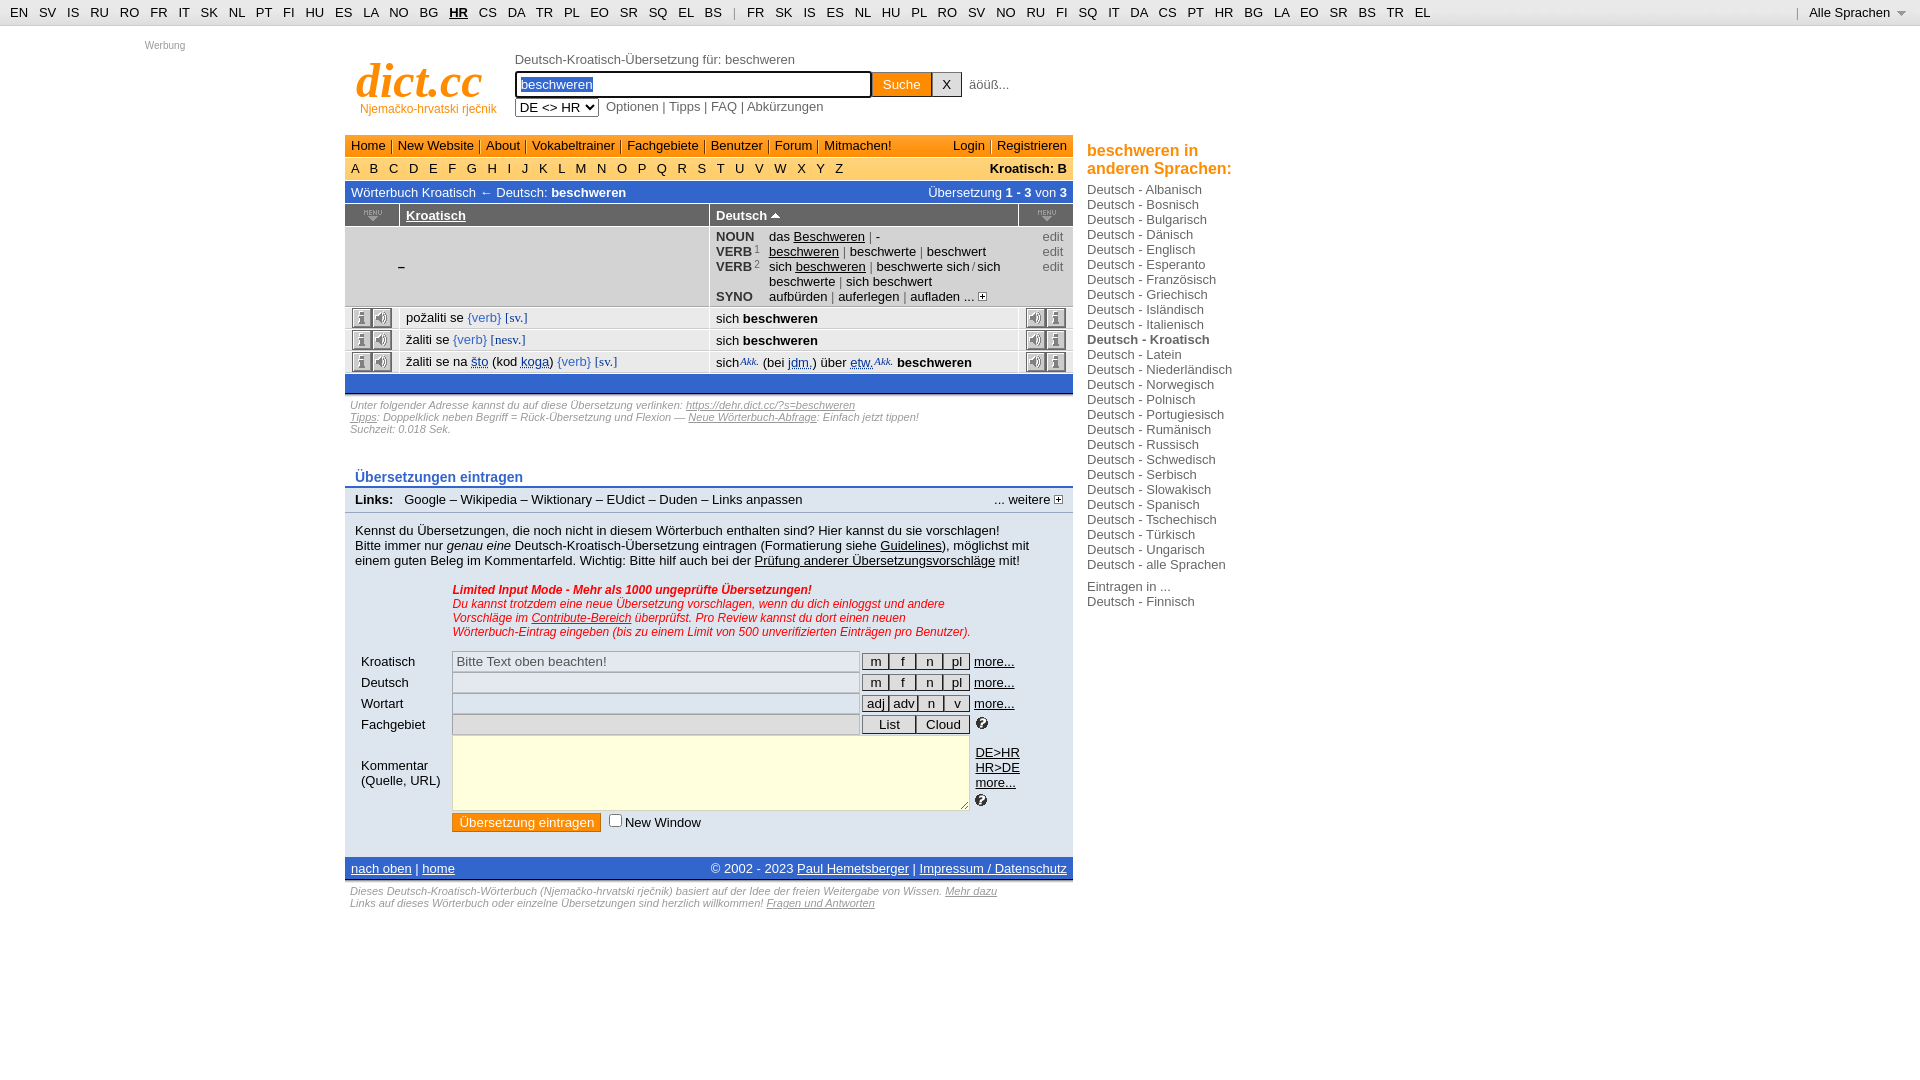  Describe the element at coordinates (997, 752) in the screenshot. I see `DE>HR` at that location.